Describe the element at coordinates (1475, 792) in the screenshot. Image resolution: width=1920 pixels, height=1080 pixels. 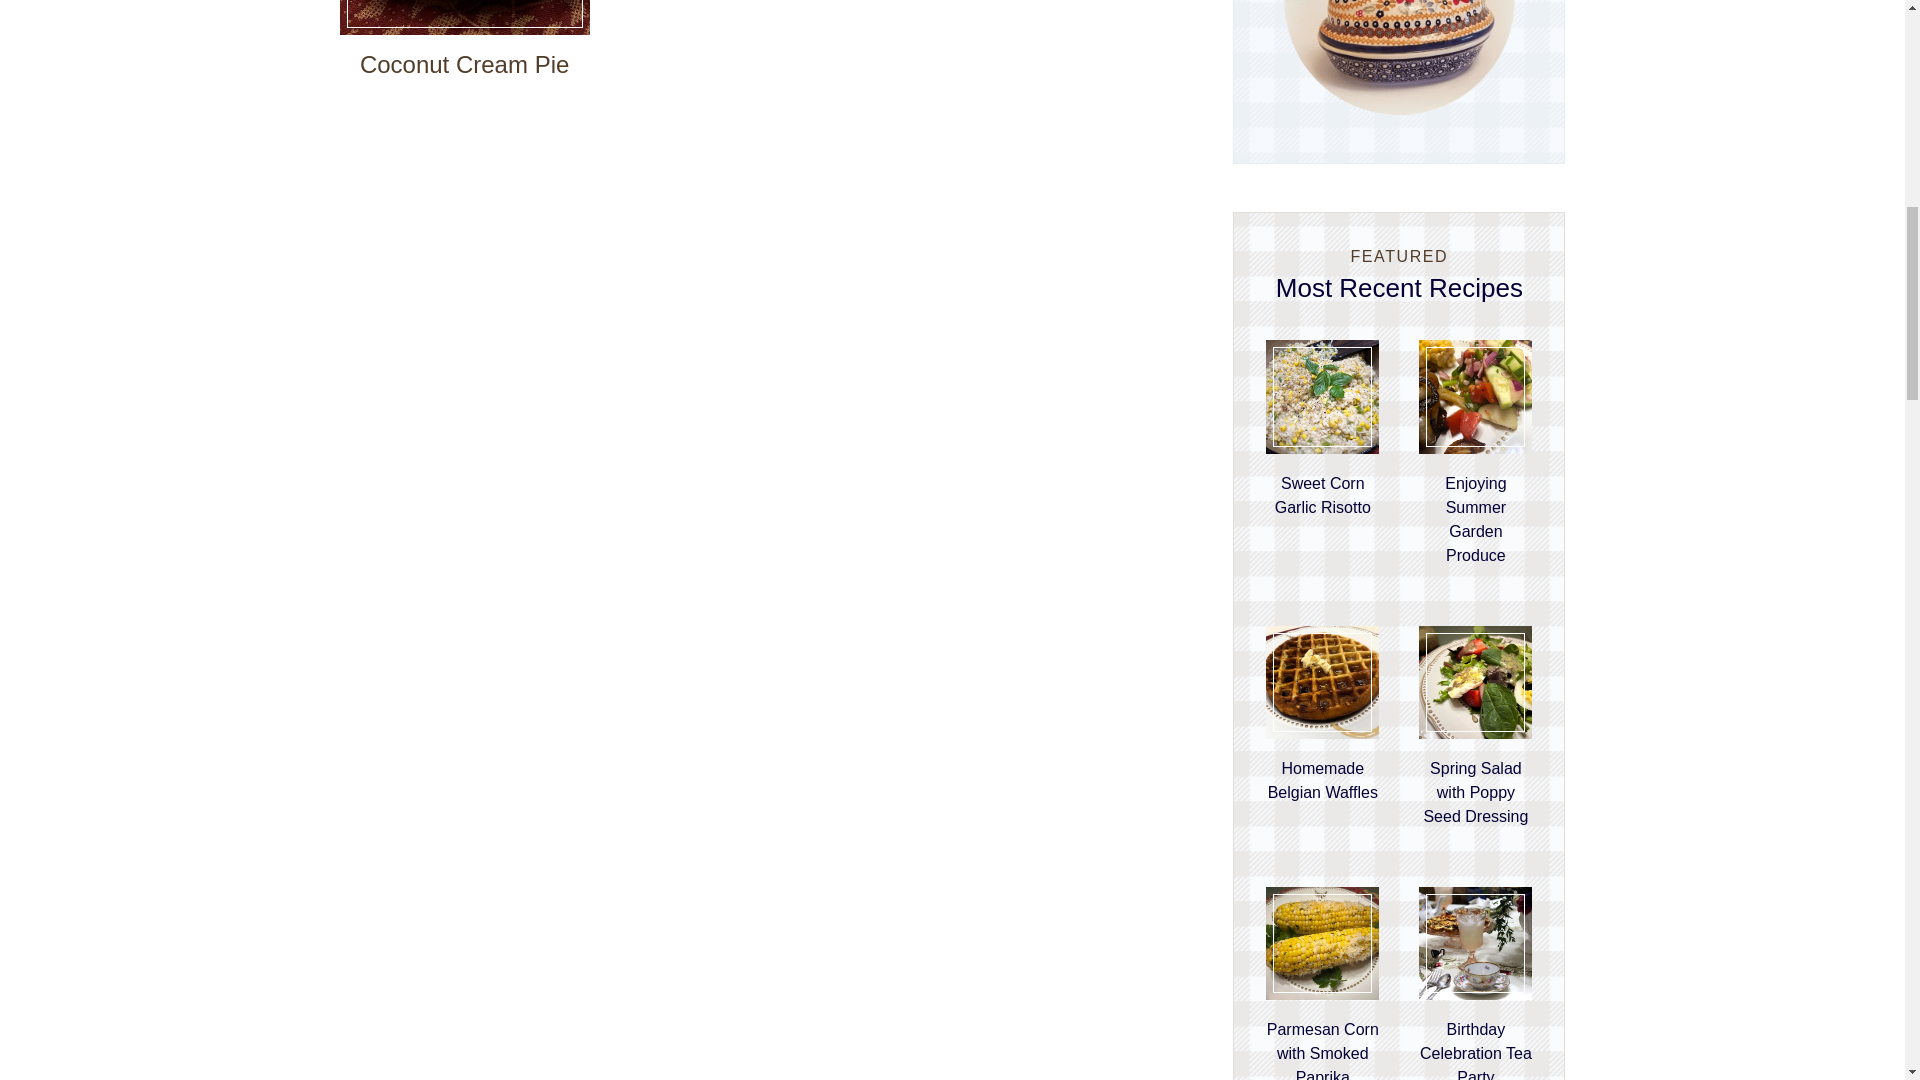
I see `Spring Salad with Poppy Seed Dressing` at that location.